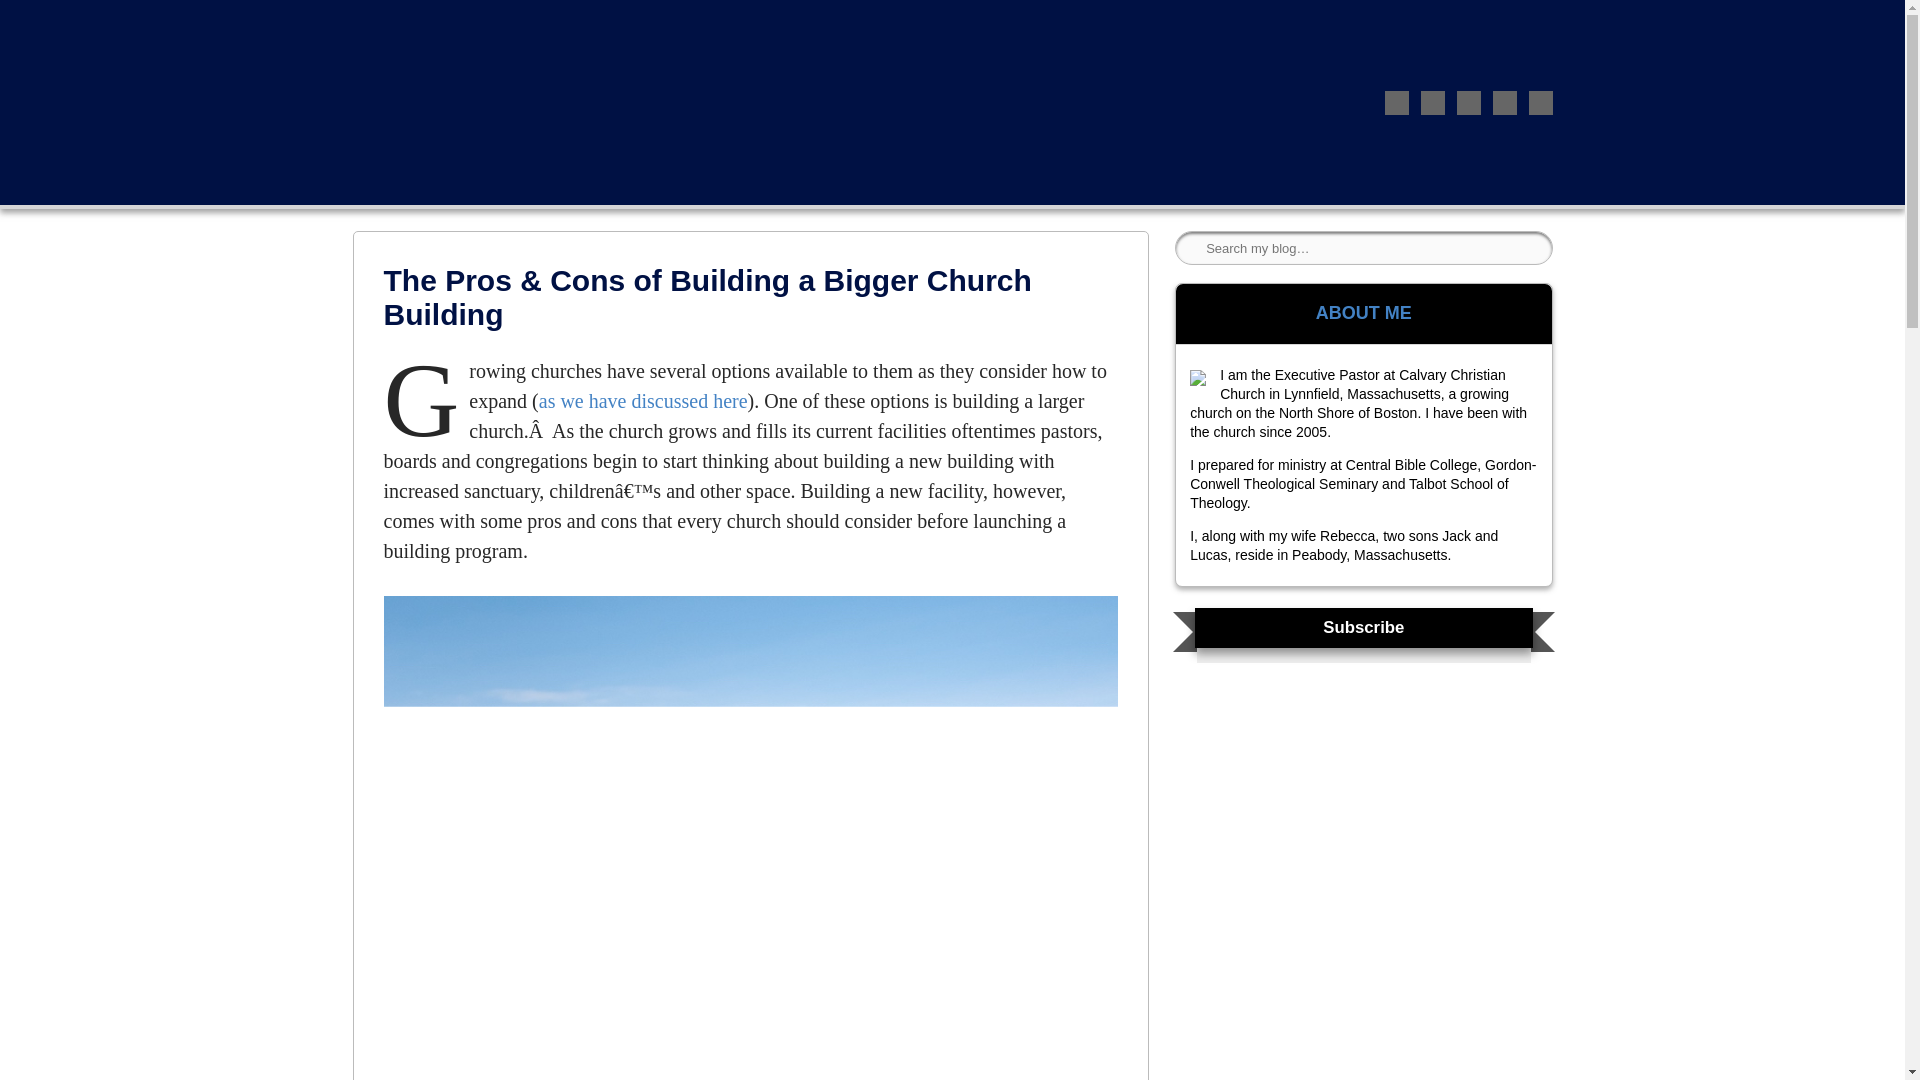  I want to click on Connect with me on LinkedIn, so click(1468, 102).